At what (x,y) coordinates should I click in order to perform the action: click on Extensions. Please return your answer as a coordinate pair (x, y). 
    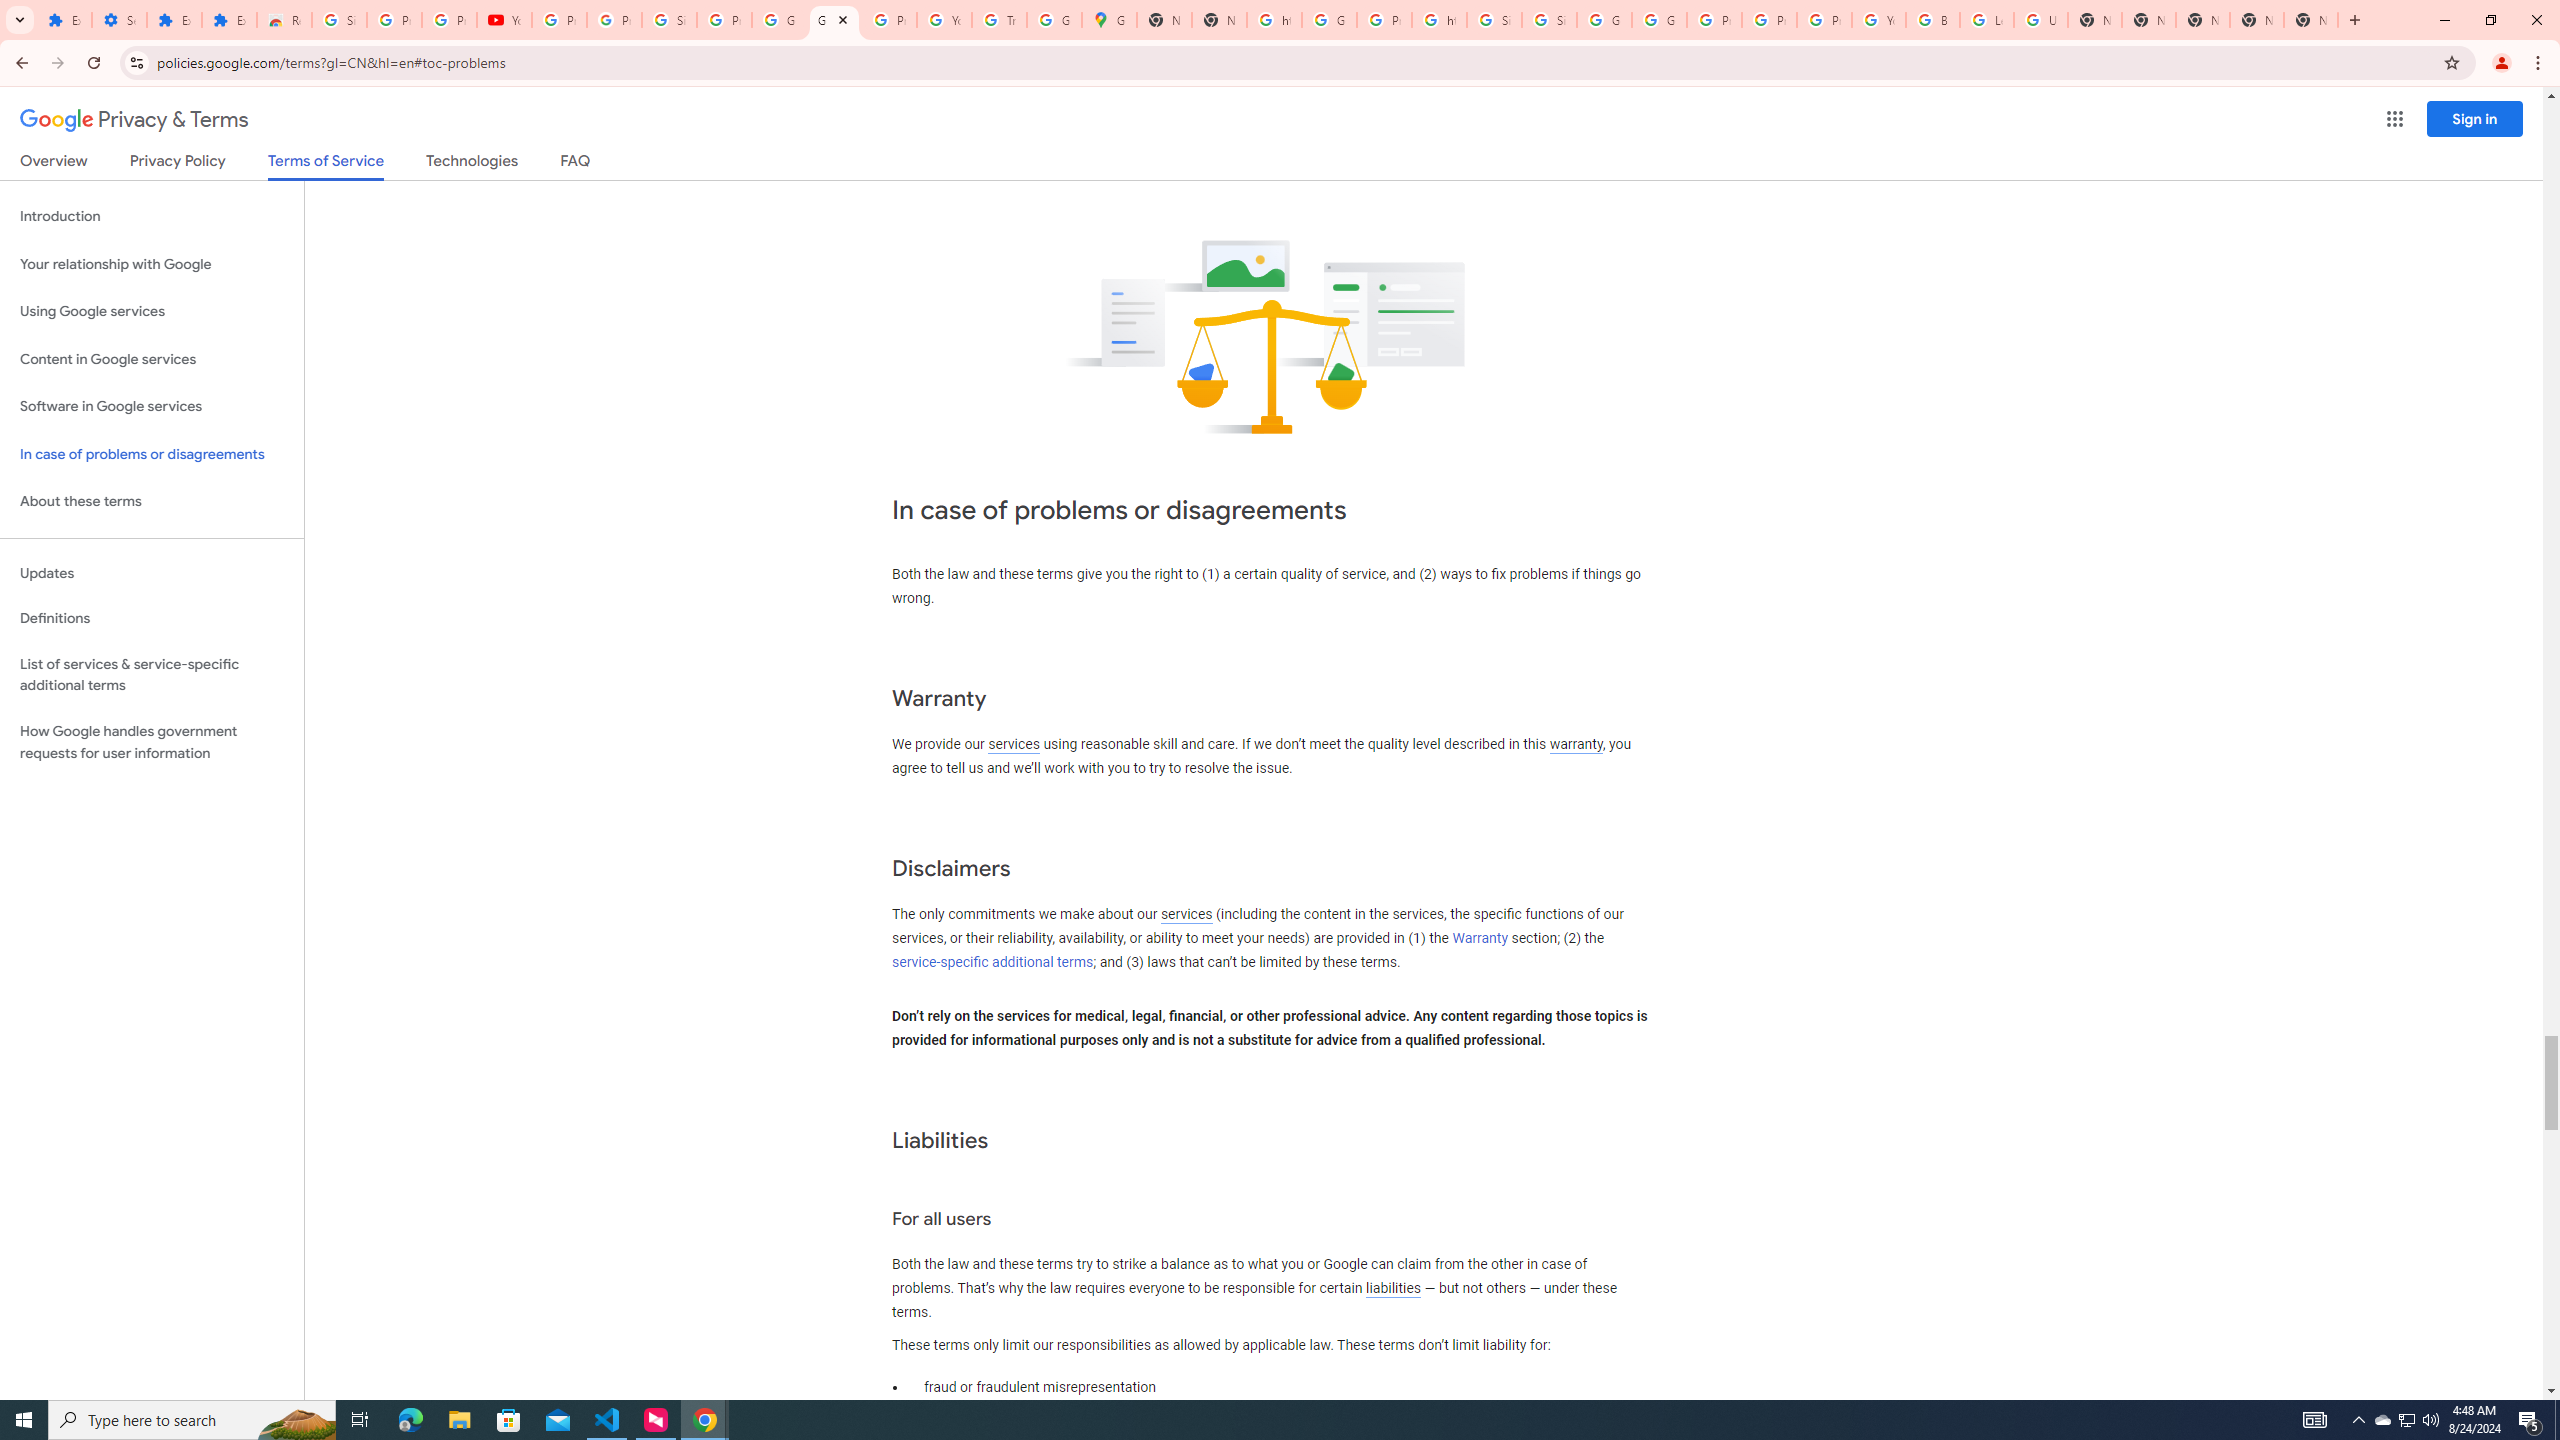
    Looking at the image, I should click on (229, 20).